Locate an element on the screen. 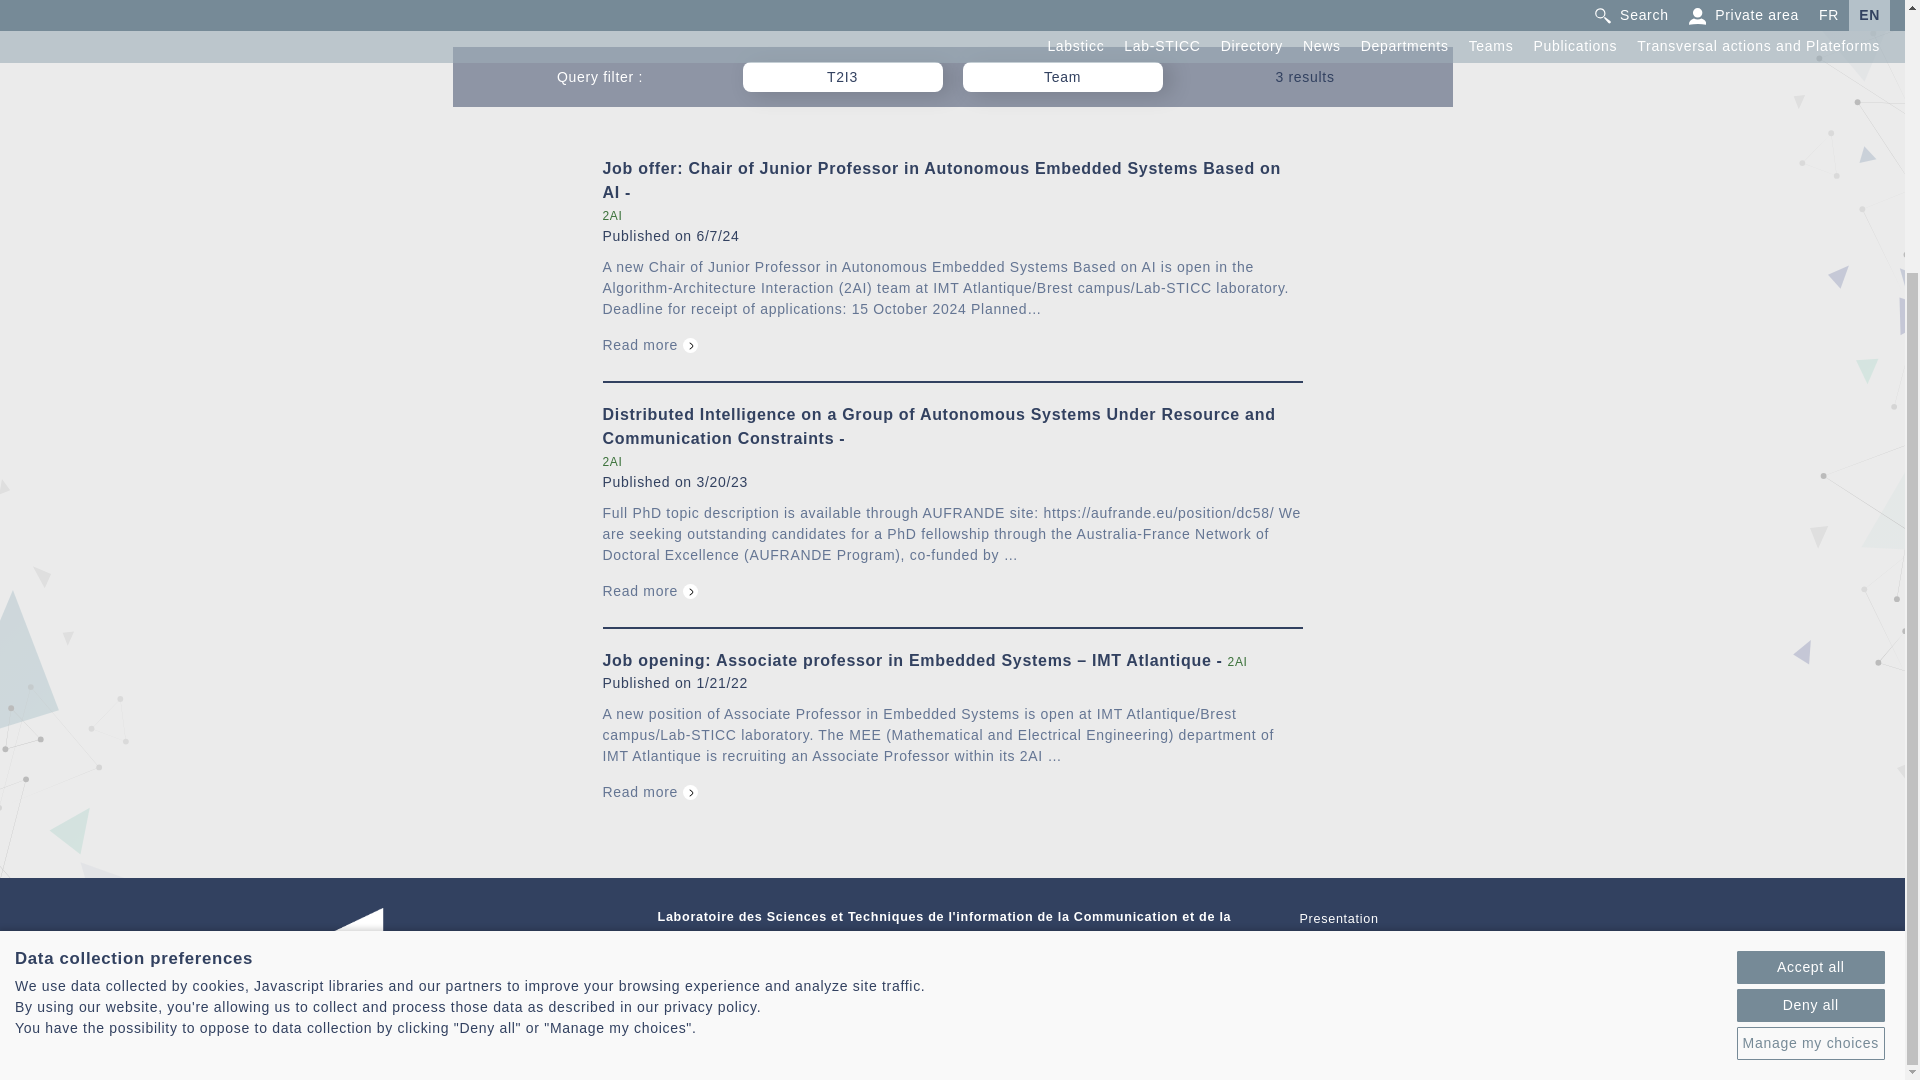 Image resolution: width=1920 pixels, height=1080 pixels. 2AI is located at coordinates (612, 216).